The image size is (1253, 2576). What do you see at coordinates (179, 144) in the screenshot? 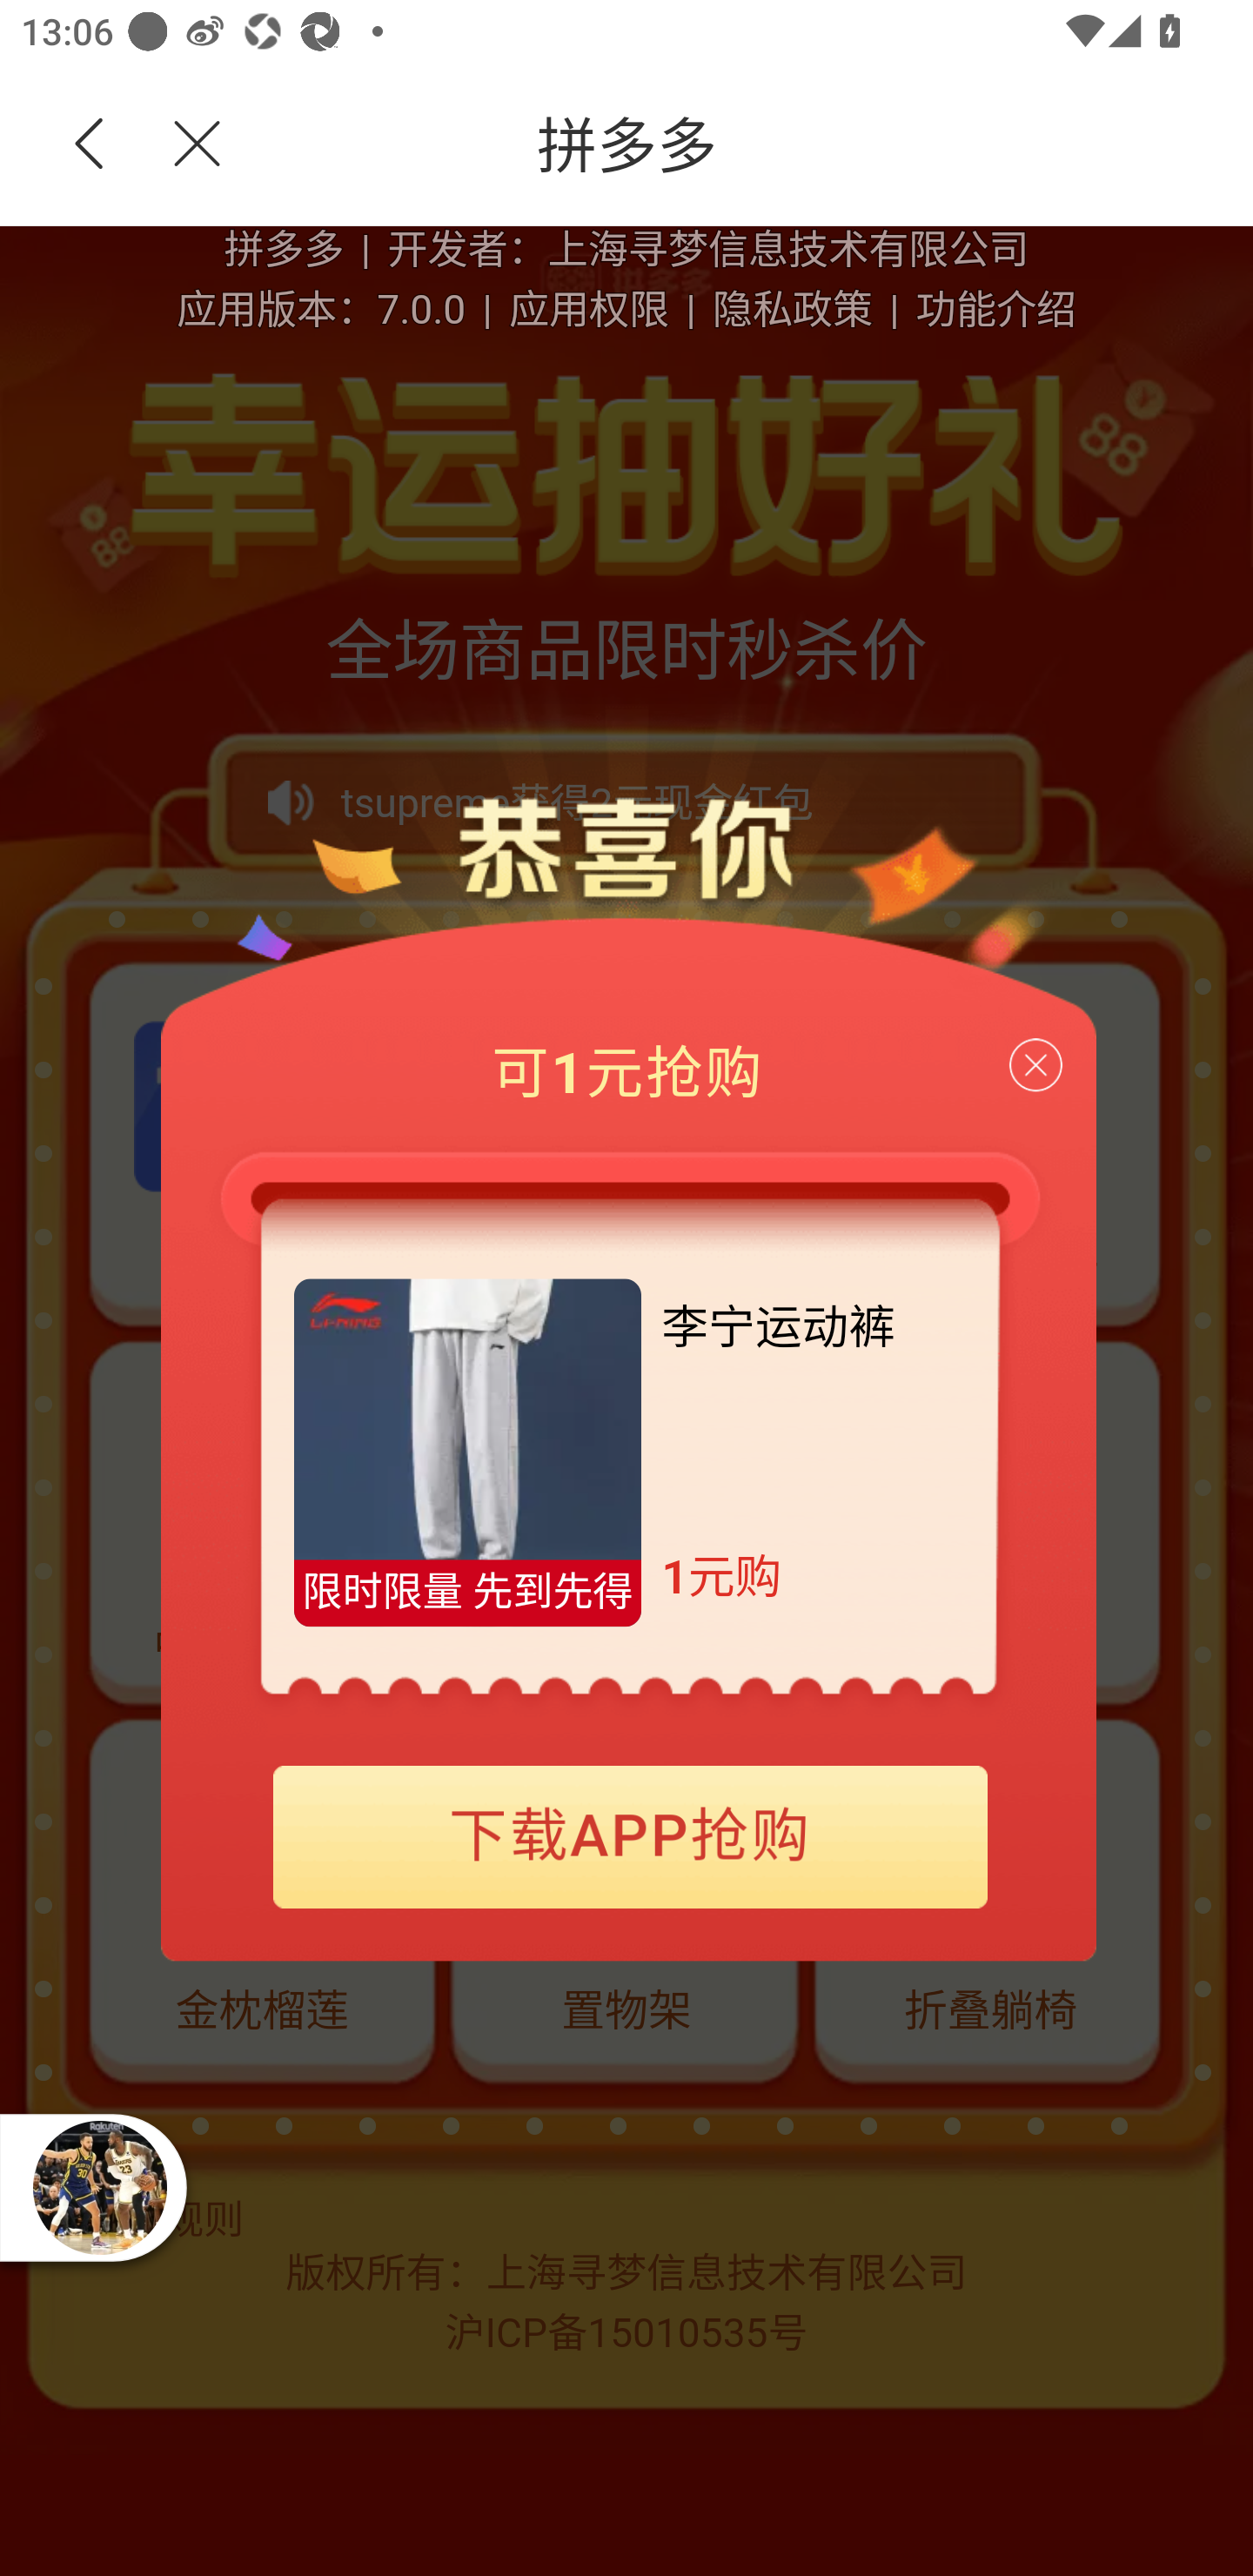
I see `` at bounding box center [179, 144].